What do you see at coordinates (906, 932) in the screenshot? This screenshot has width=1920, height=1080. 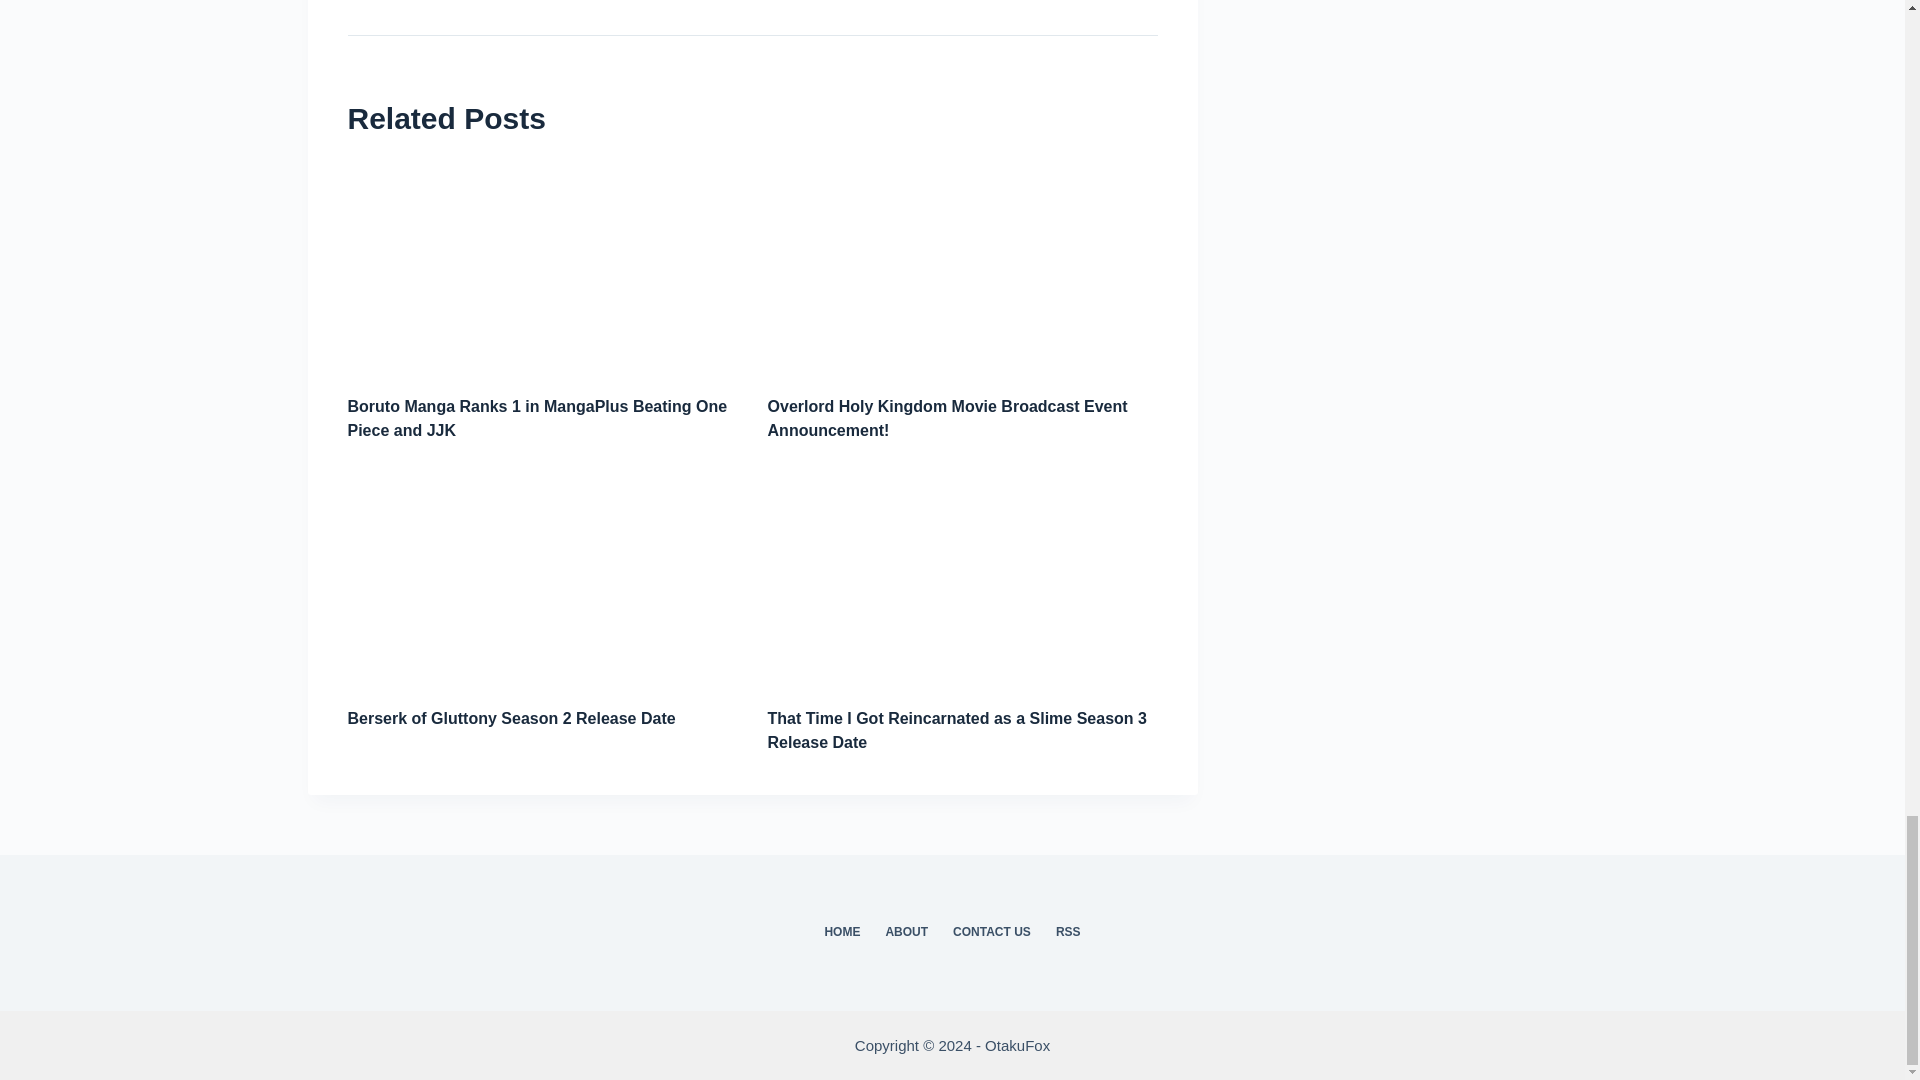 I see `ABOUT` at bounding box center [906, 932].